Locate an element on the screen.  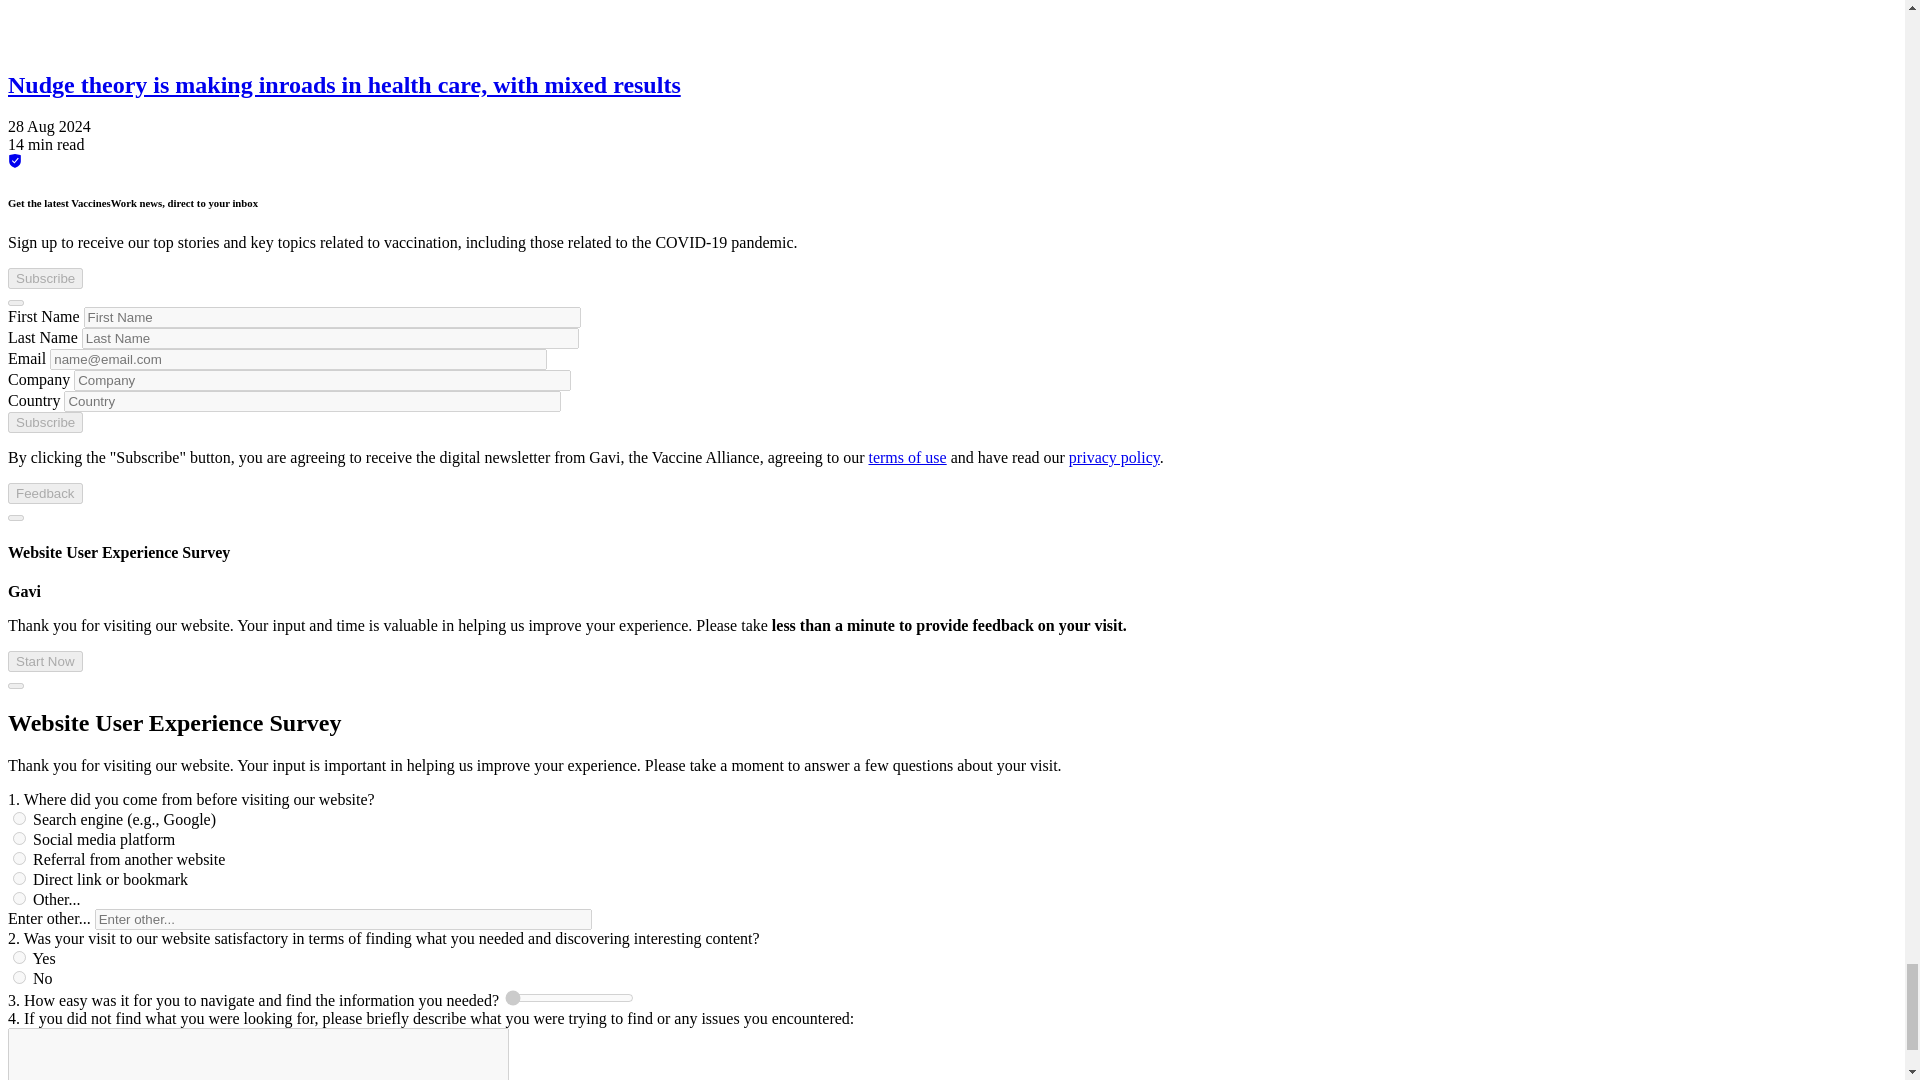
Direct link or bookmark is located at coordinates (20, 878).